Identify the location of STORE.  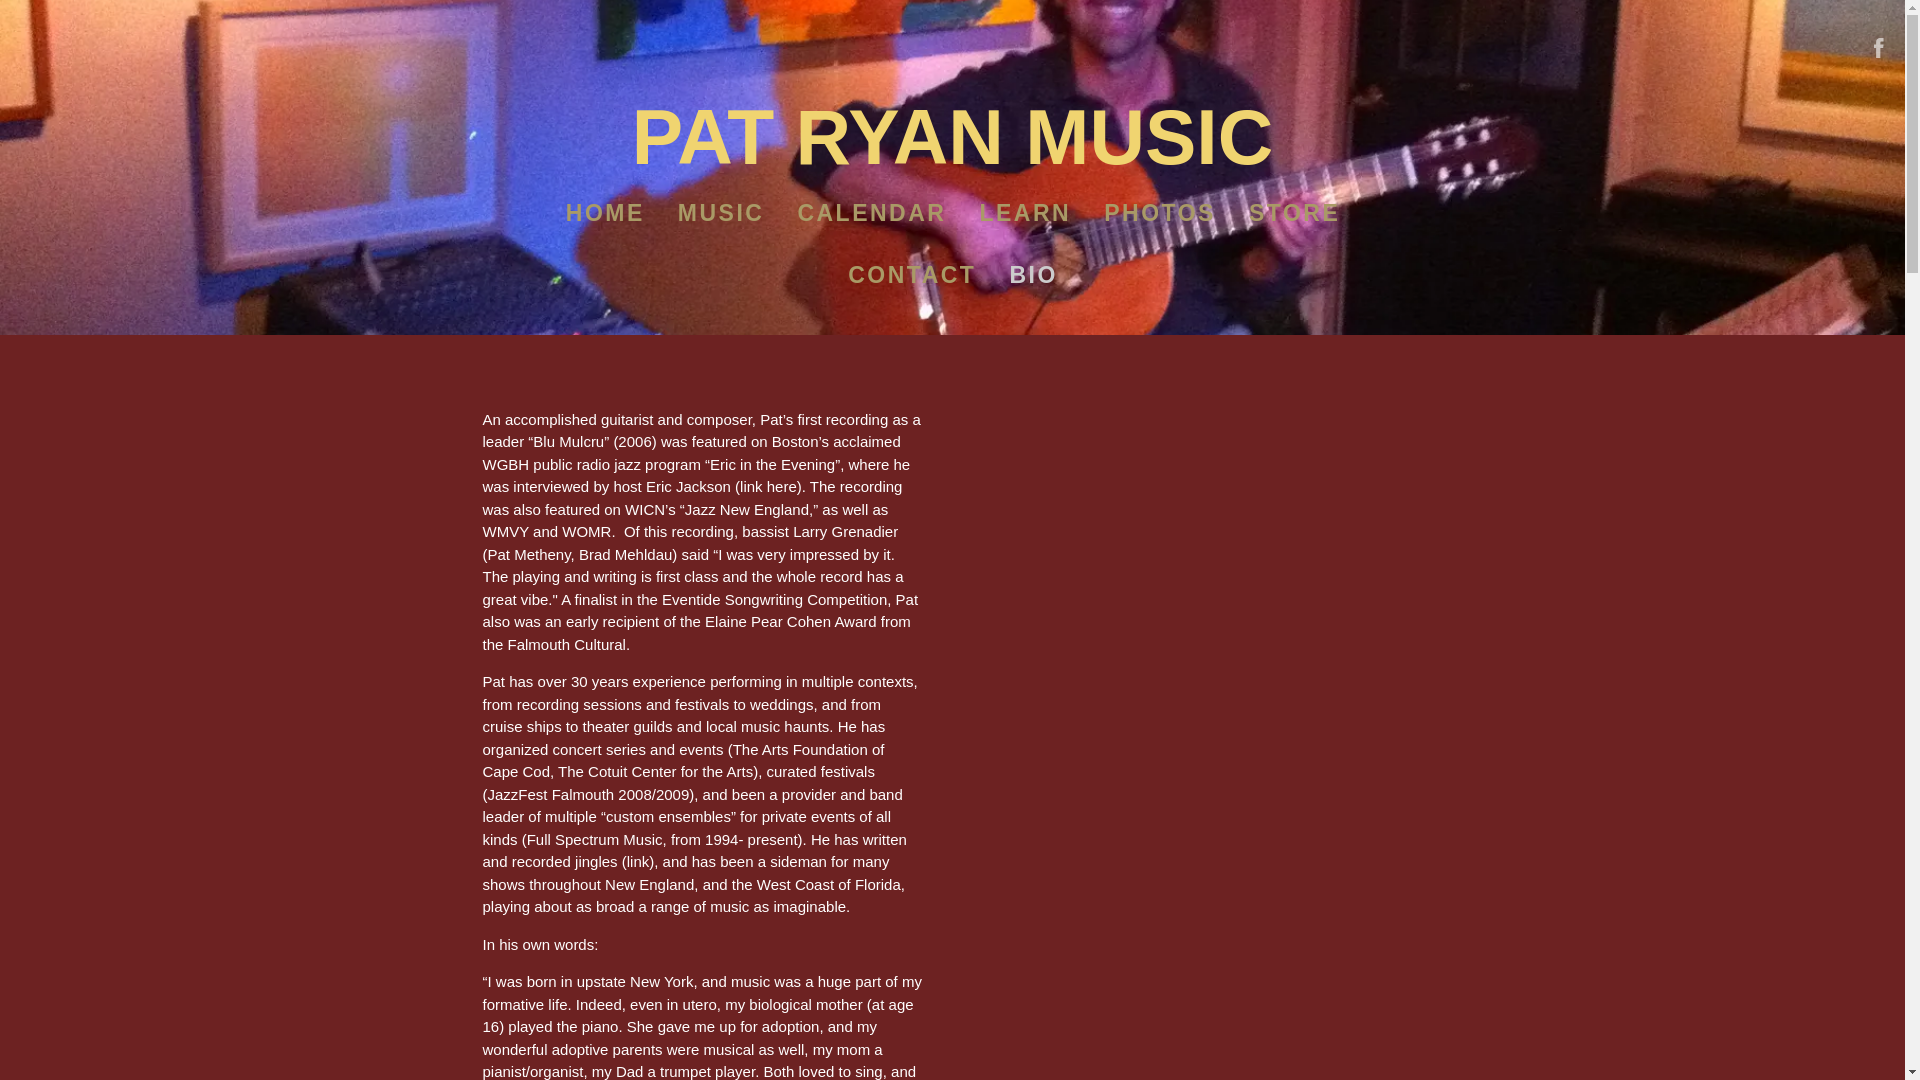
(1294, 213).